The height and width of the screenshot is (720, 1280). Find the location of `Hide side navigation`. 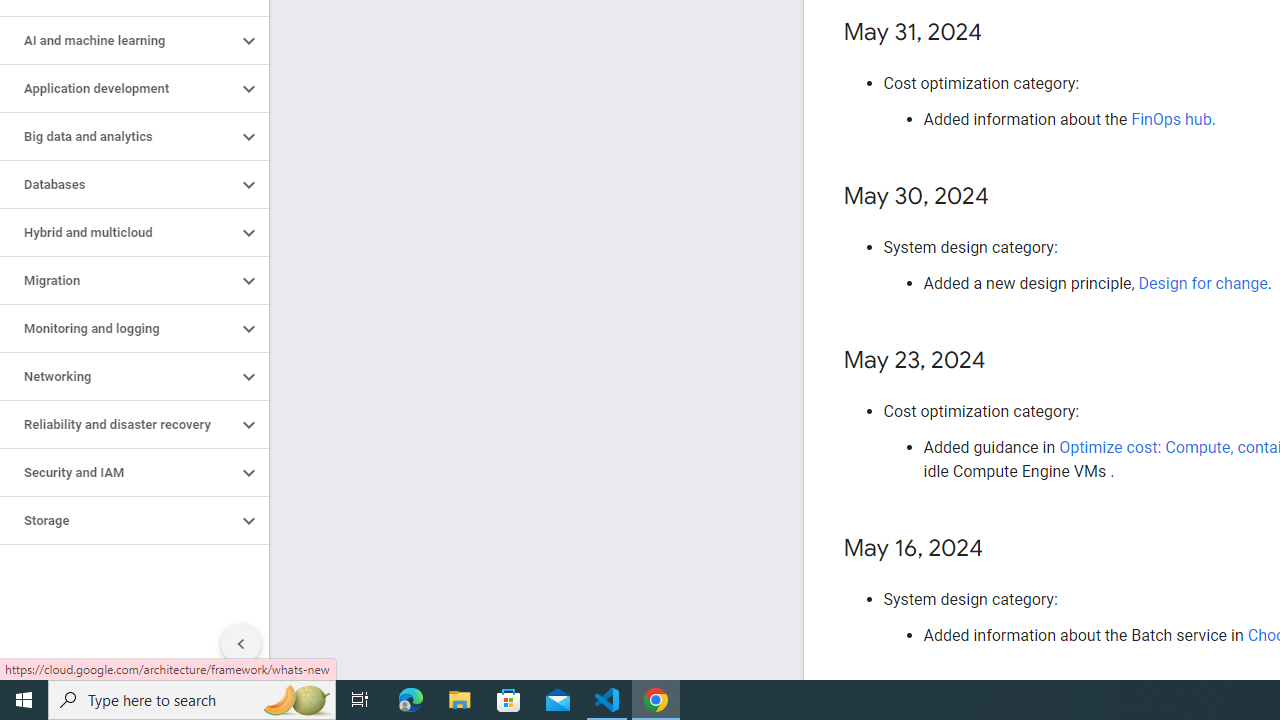

Hide side navigation is located at coordinates (241, 644).